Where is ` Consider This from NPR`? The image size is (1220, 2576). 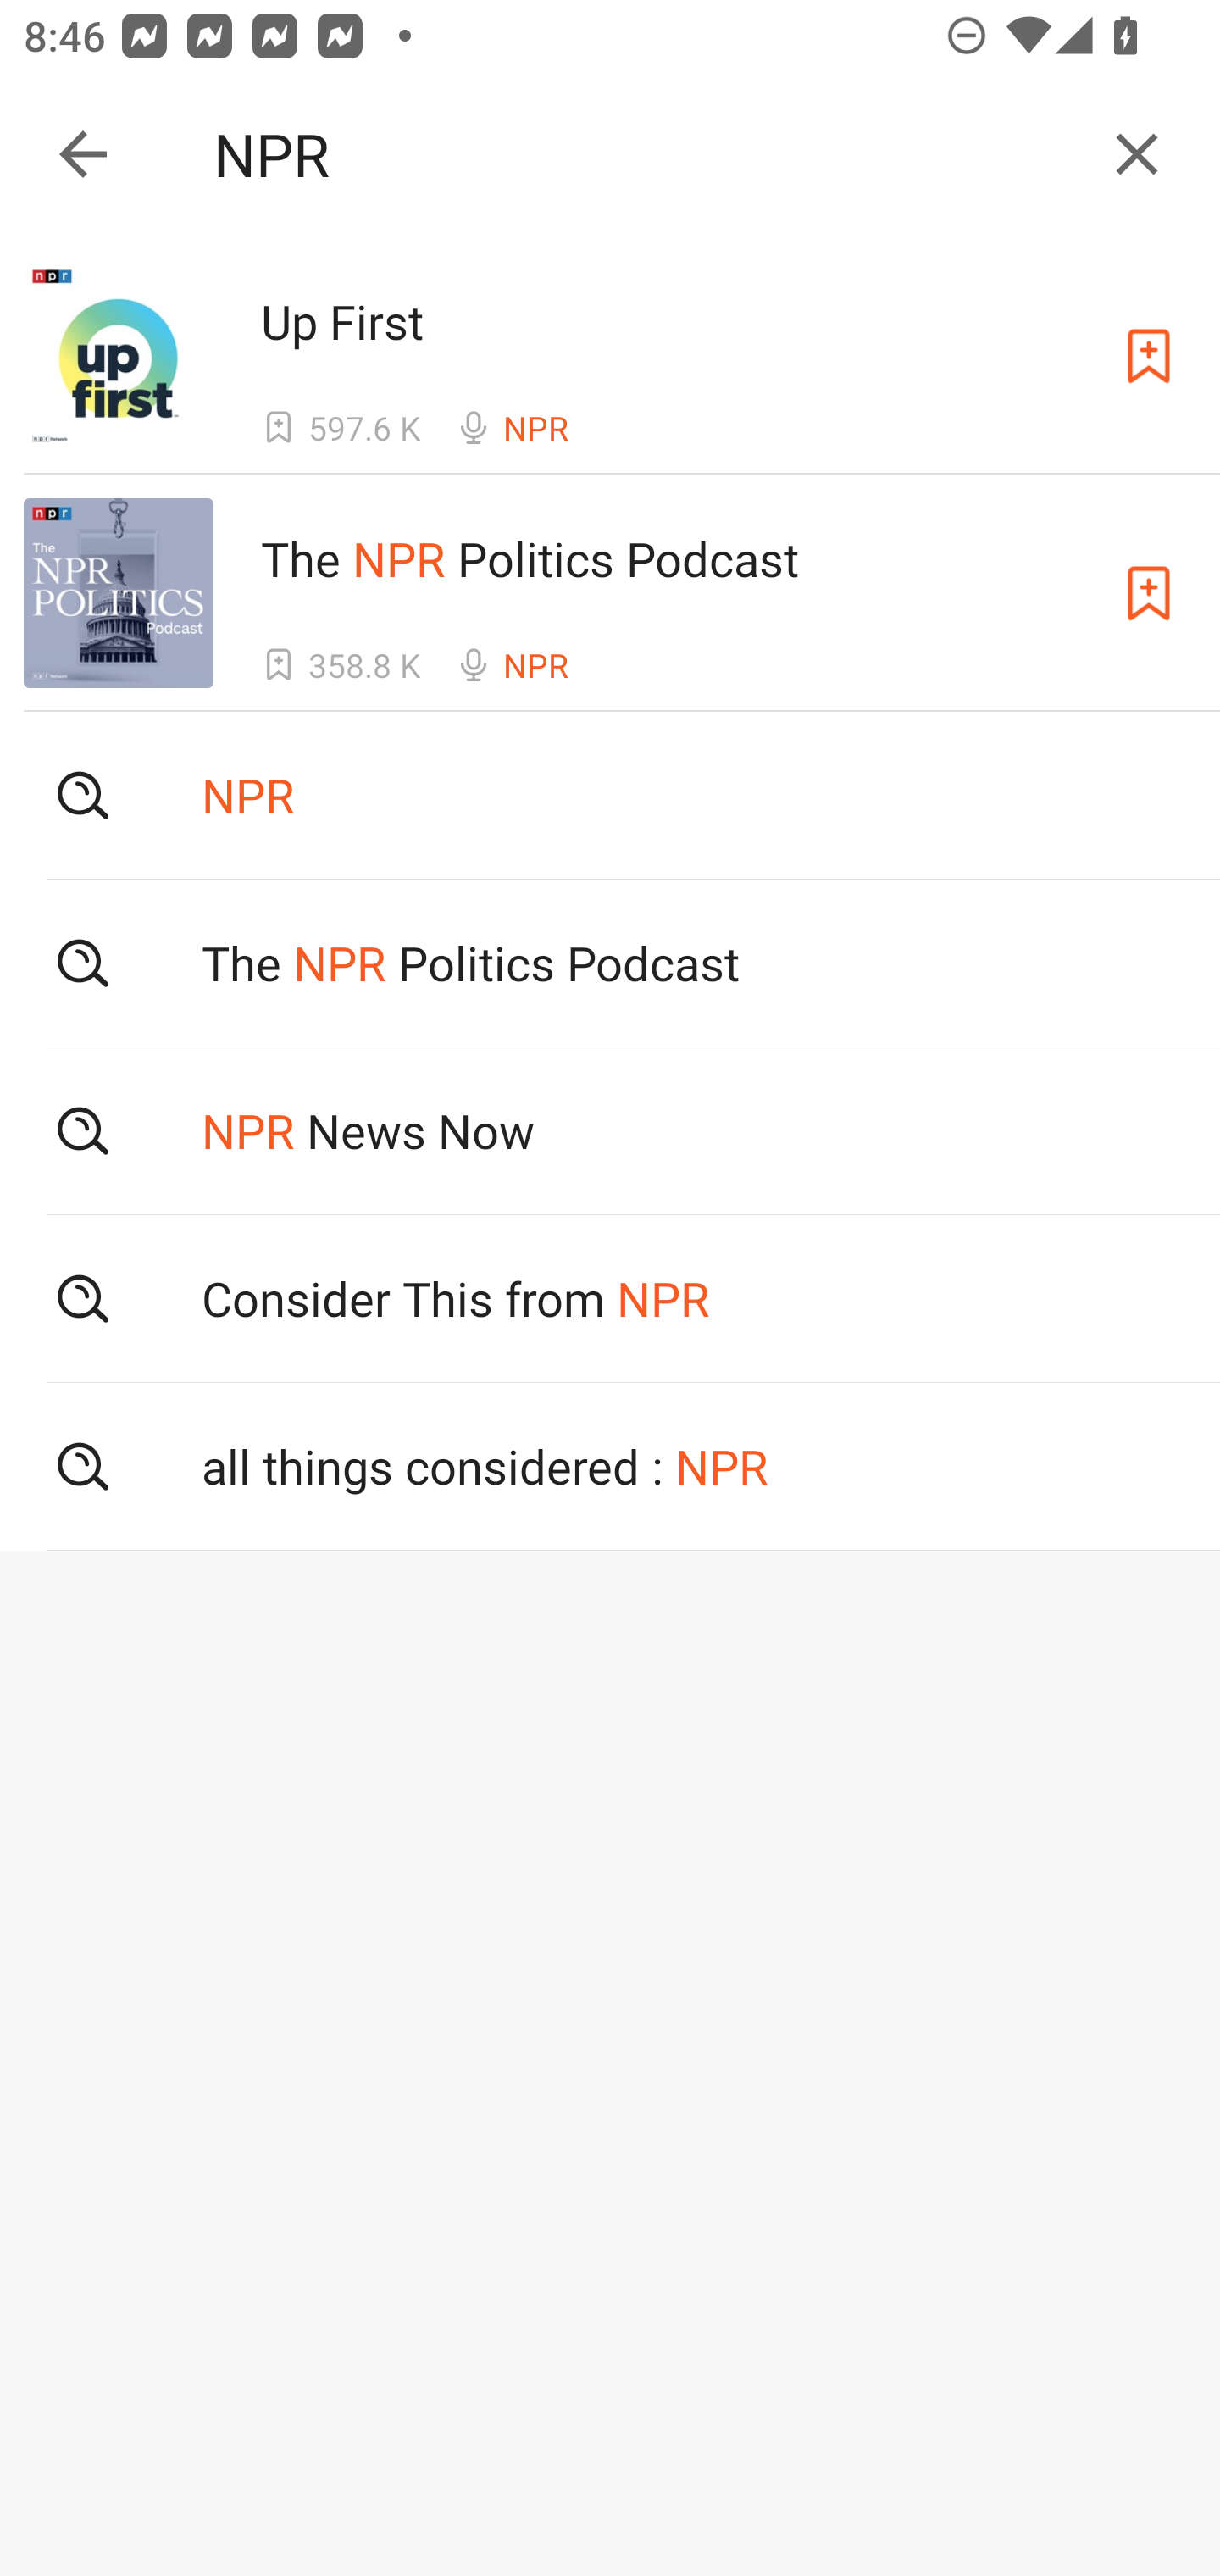  Consider This from NPR is located at coordinates (610, 1299).